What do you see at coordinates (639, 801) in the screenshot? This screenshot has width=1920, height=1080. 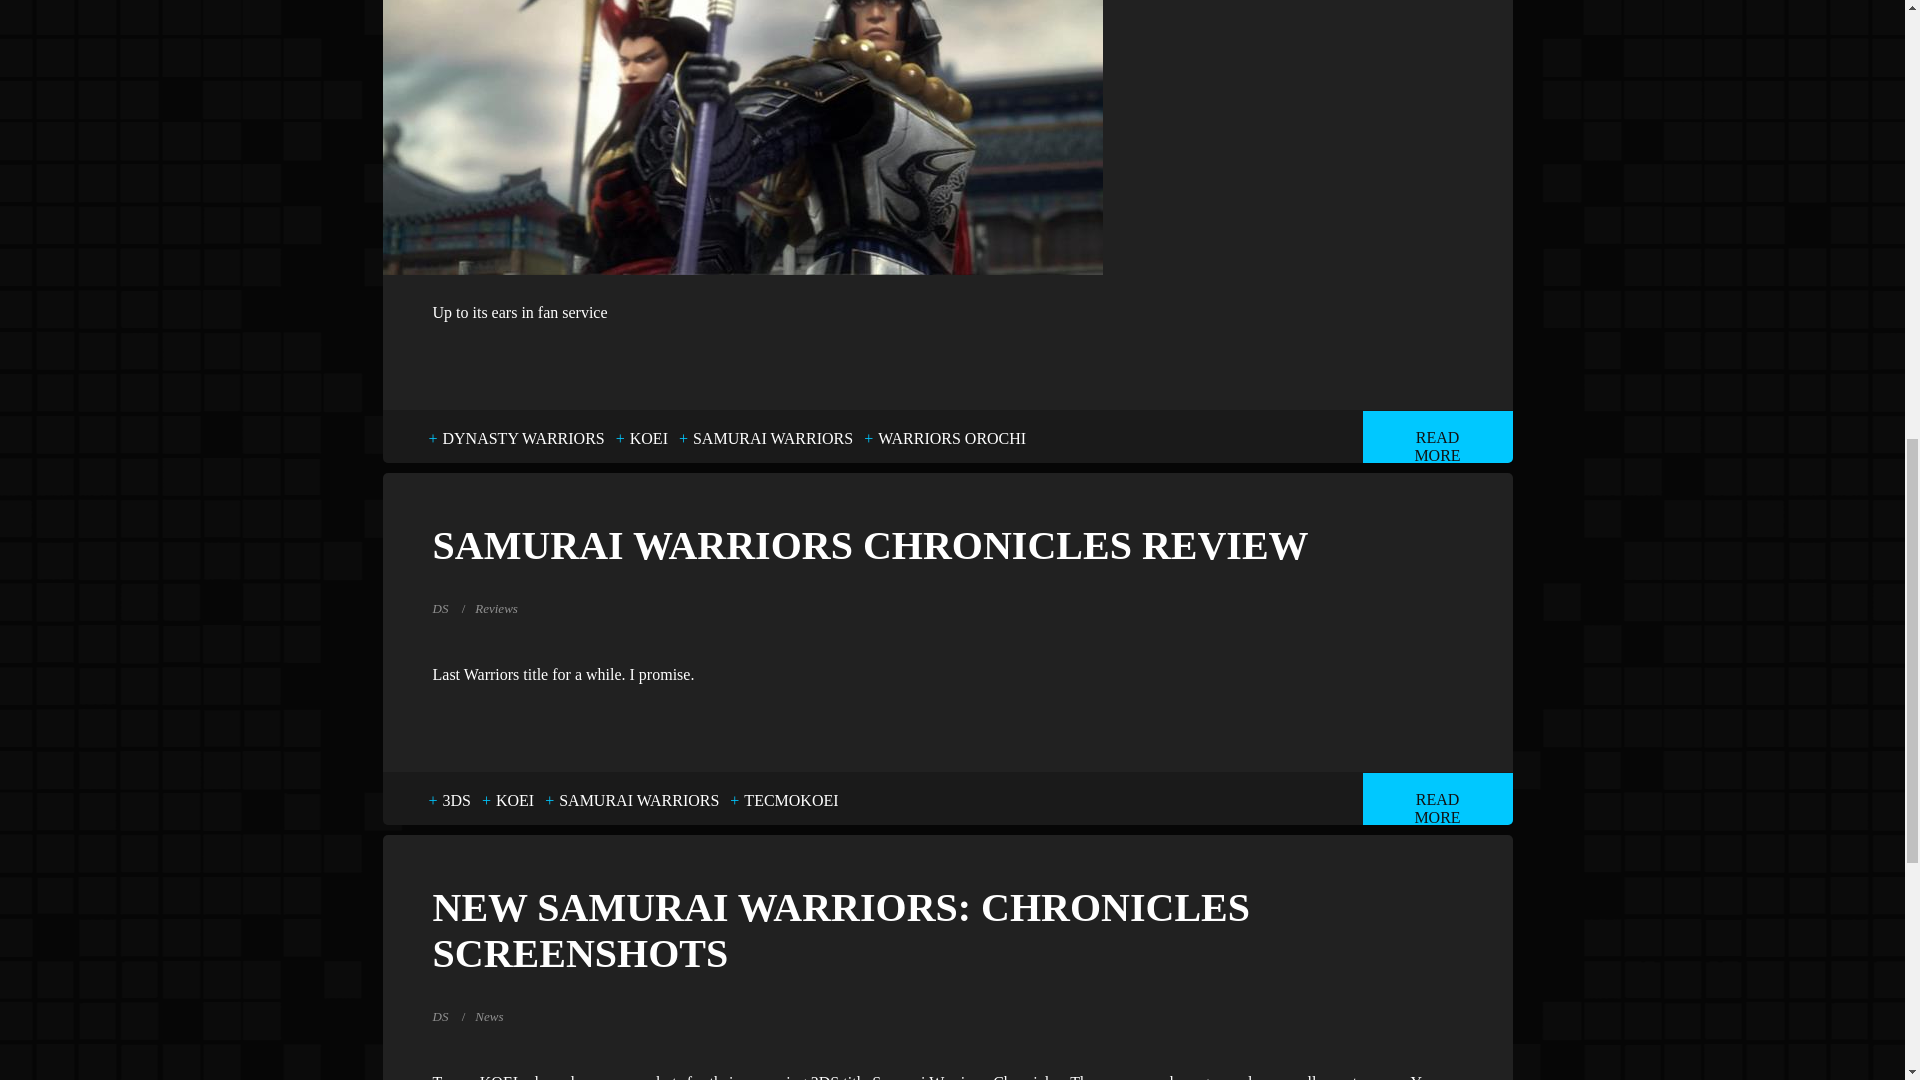 I see `SAMURAI WARRIORS` at bounding box center [639, 801].